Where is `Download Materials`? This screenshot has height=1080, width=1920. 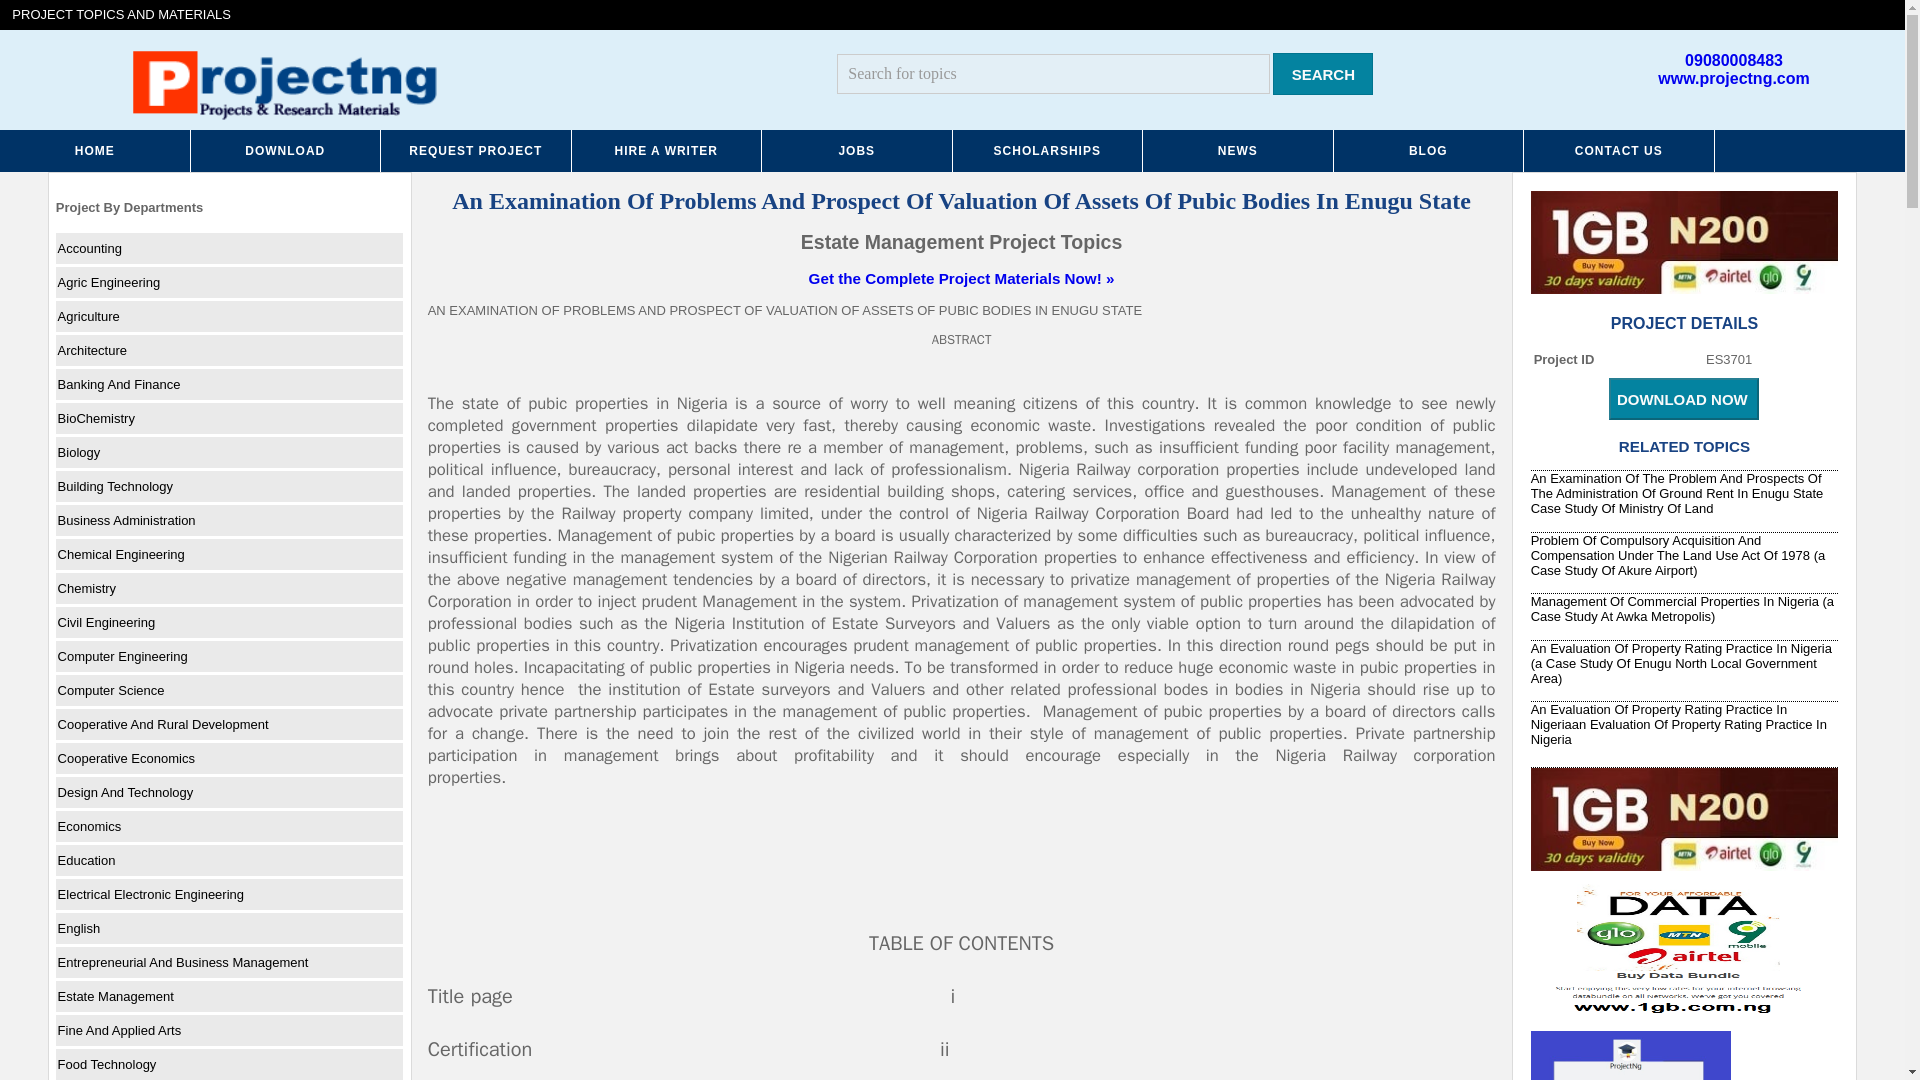
Download Materials is located at coordinates (285, 150).